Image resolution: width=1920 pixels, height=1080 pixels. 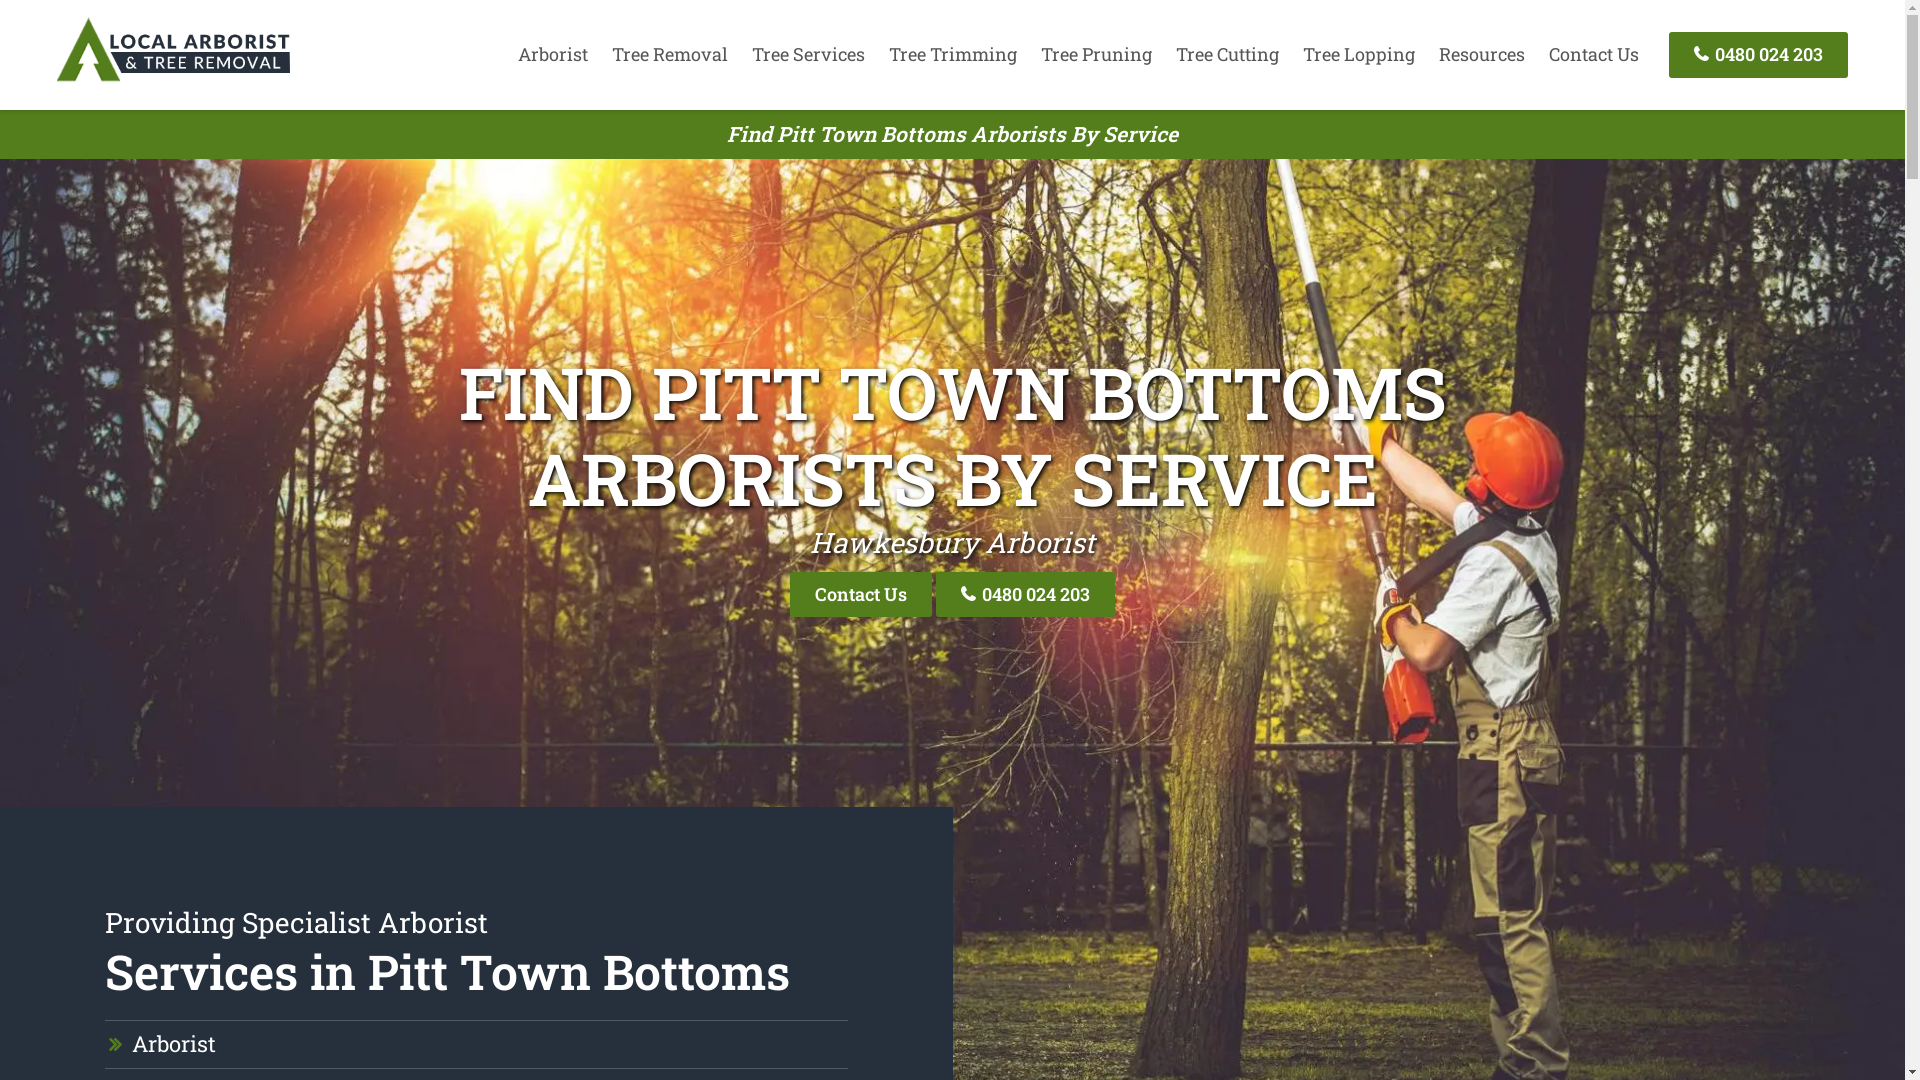 I want to click on Arborist, so click(x=553, y=54).